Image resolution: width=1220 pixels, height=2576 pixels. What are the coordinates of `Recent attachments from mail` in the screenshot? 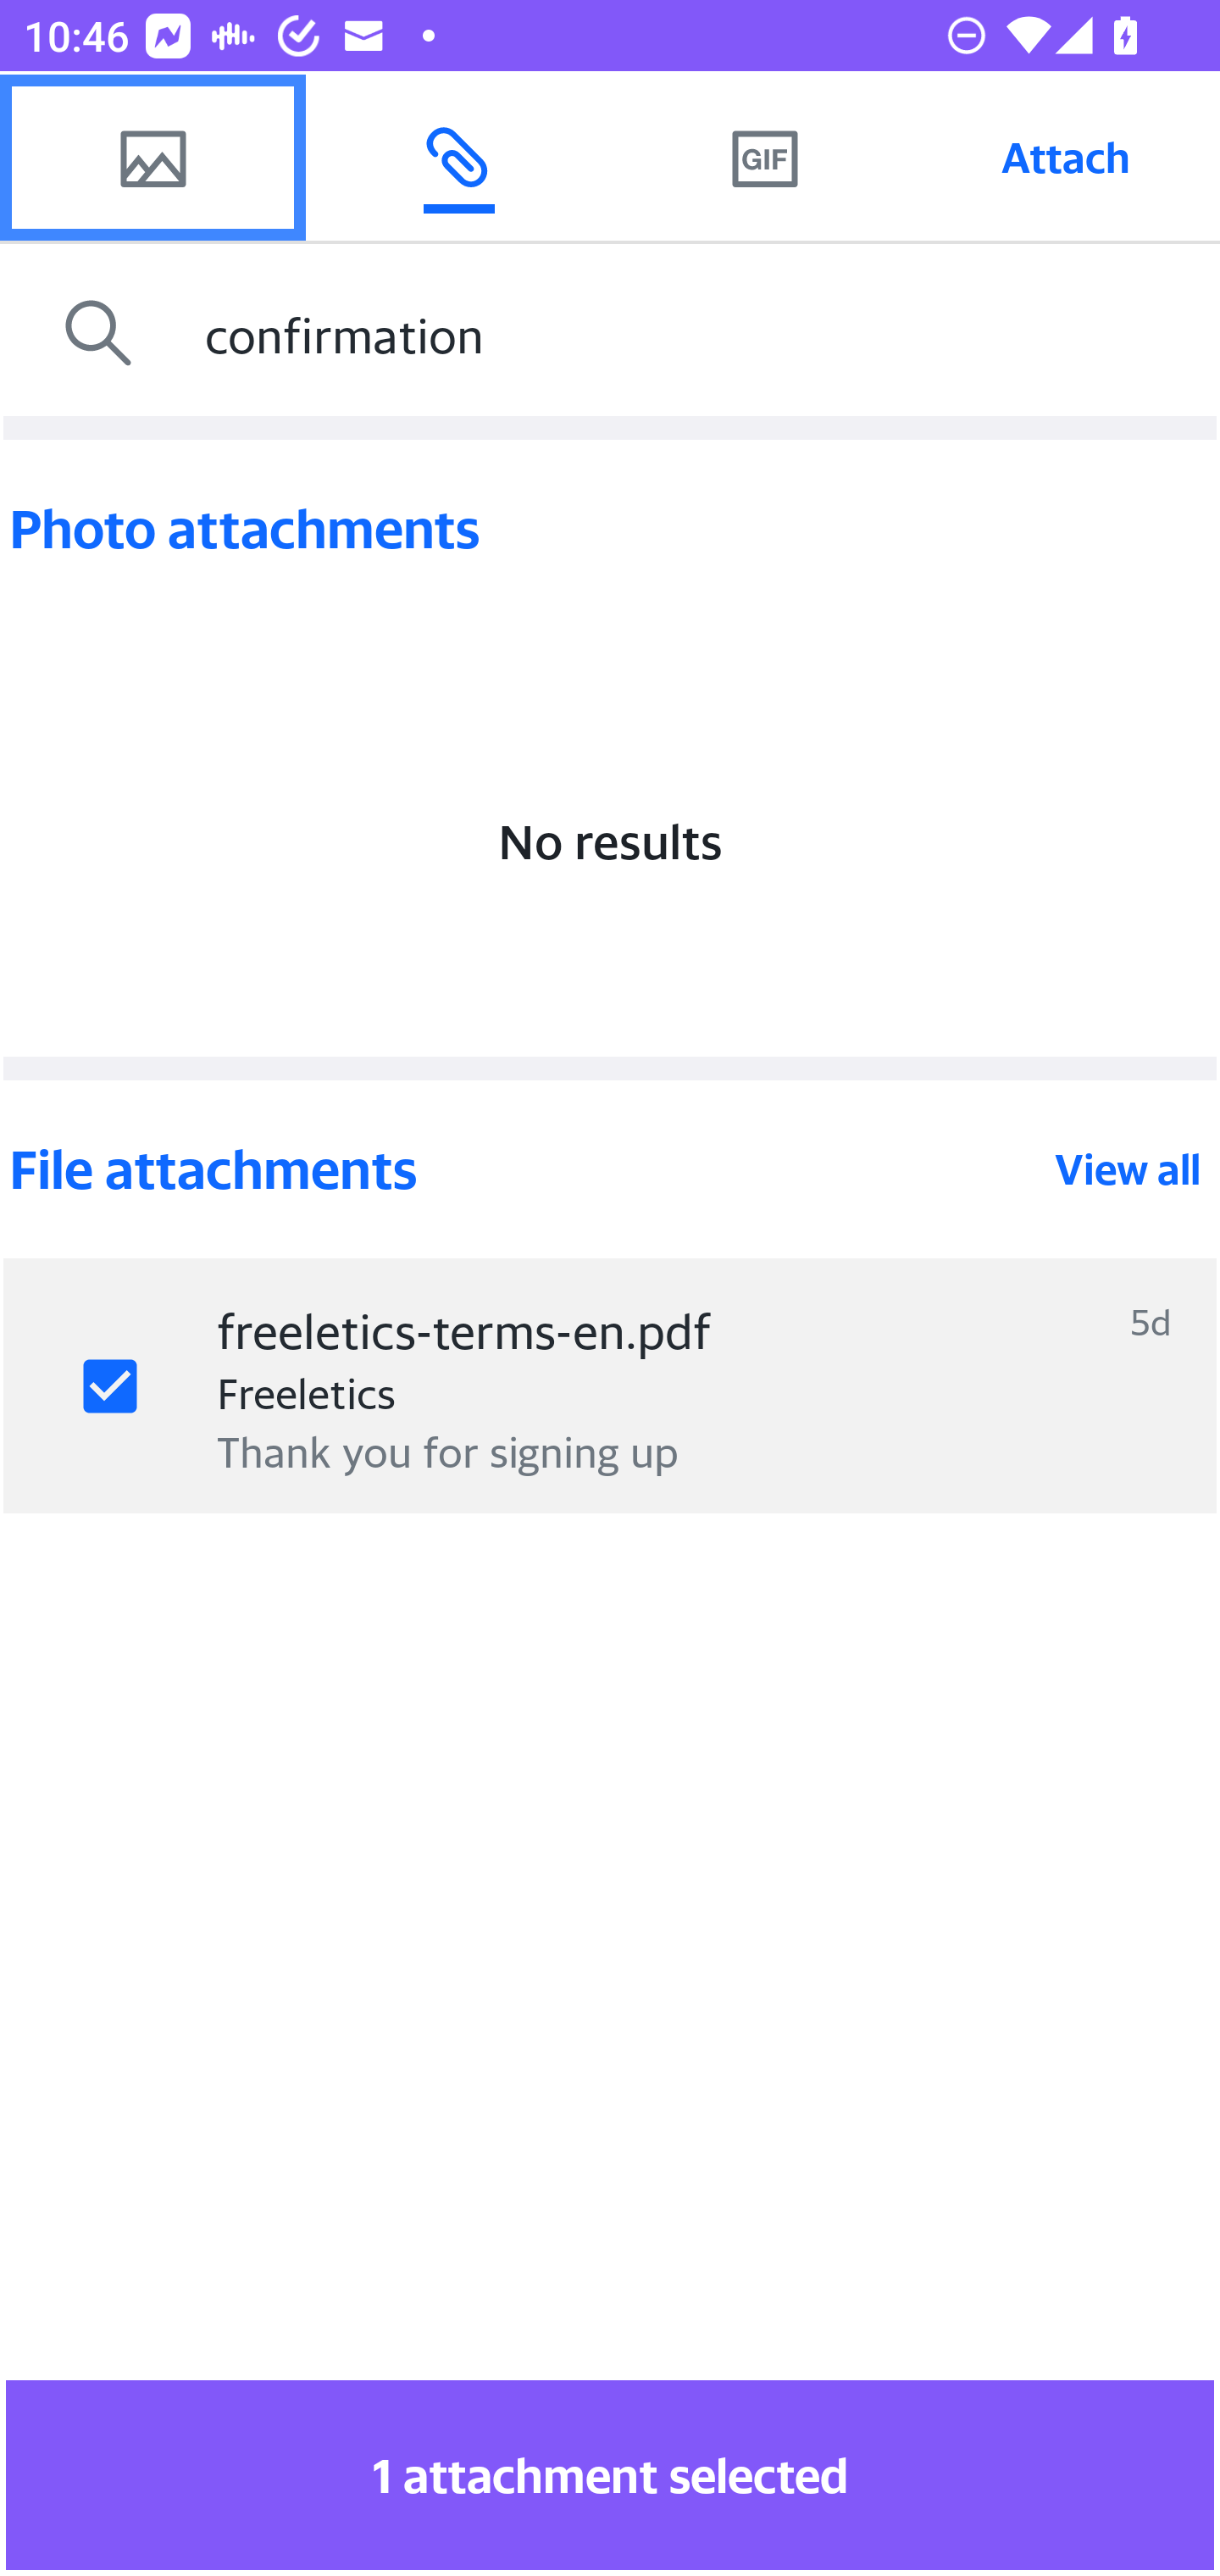 It's located at (458, 157).